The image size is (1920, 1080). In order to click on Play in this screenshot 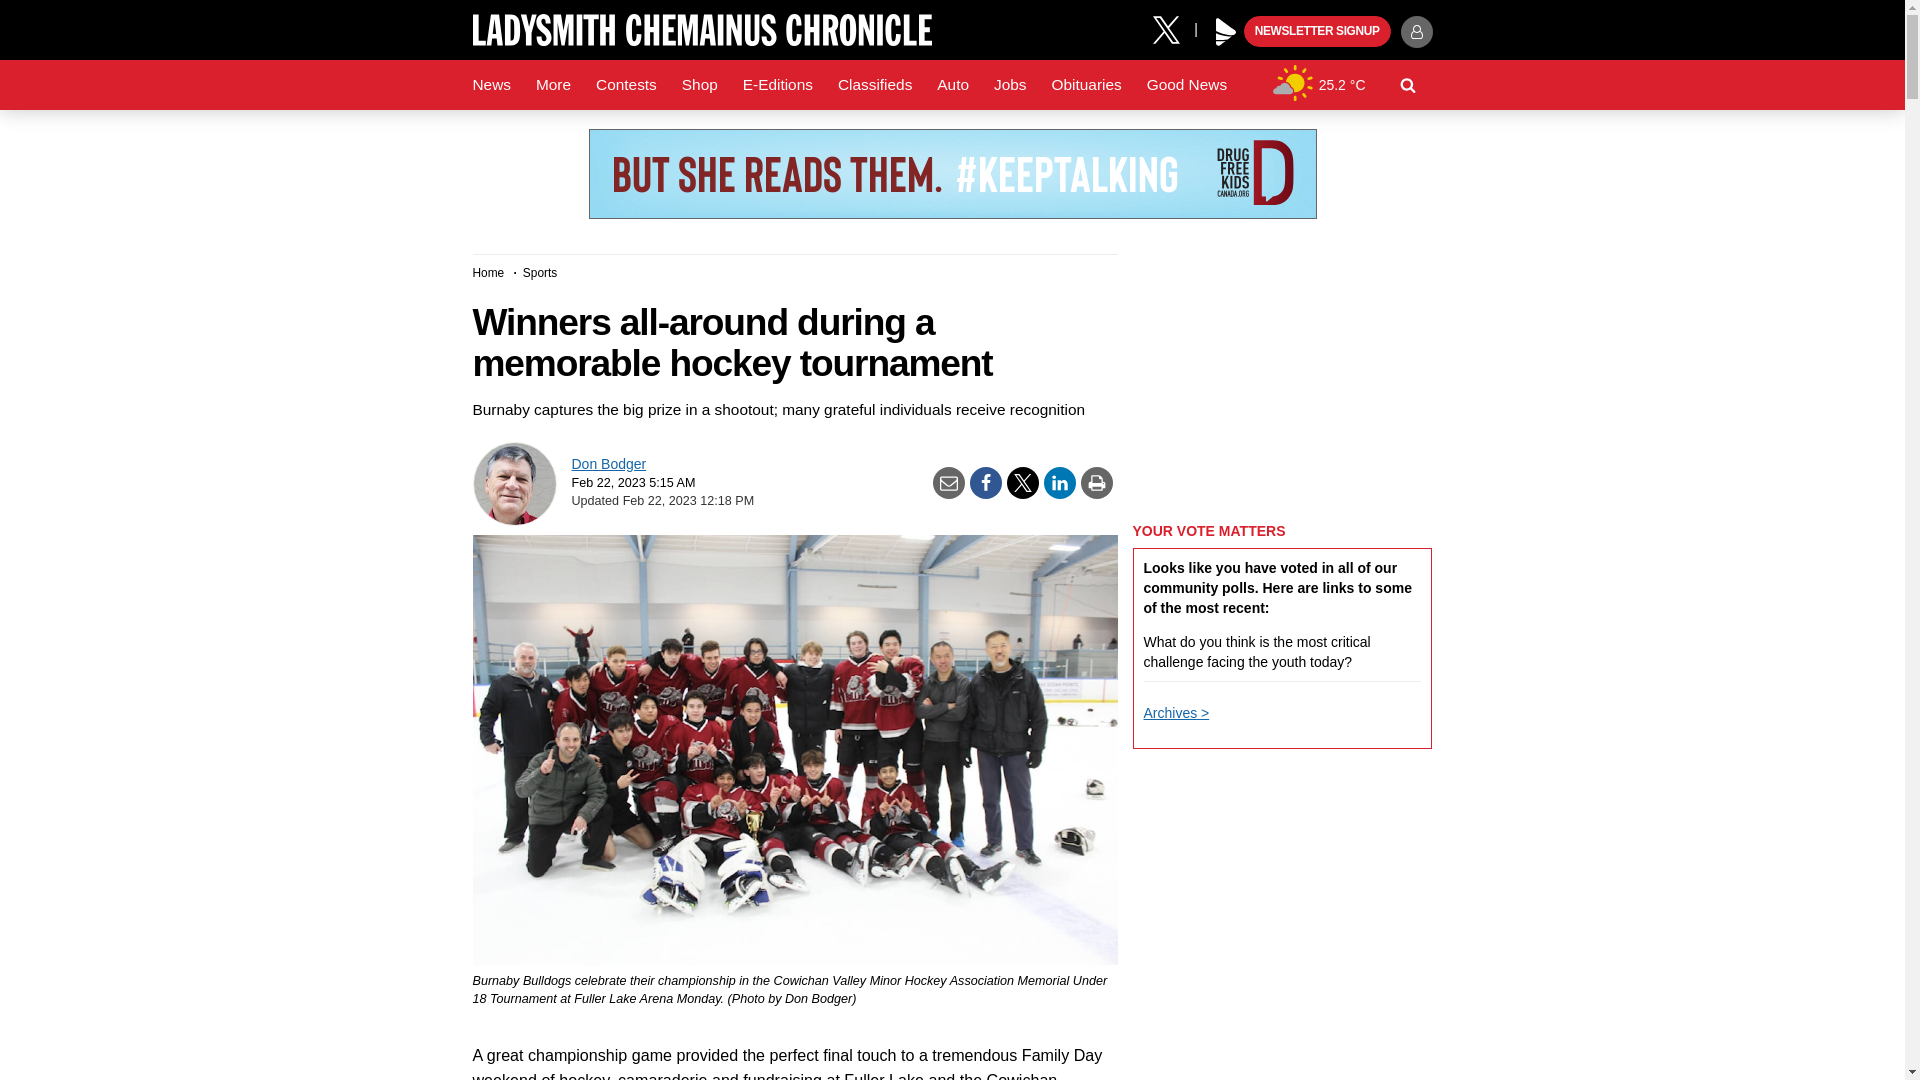, I will do `click(1226, 32)`.